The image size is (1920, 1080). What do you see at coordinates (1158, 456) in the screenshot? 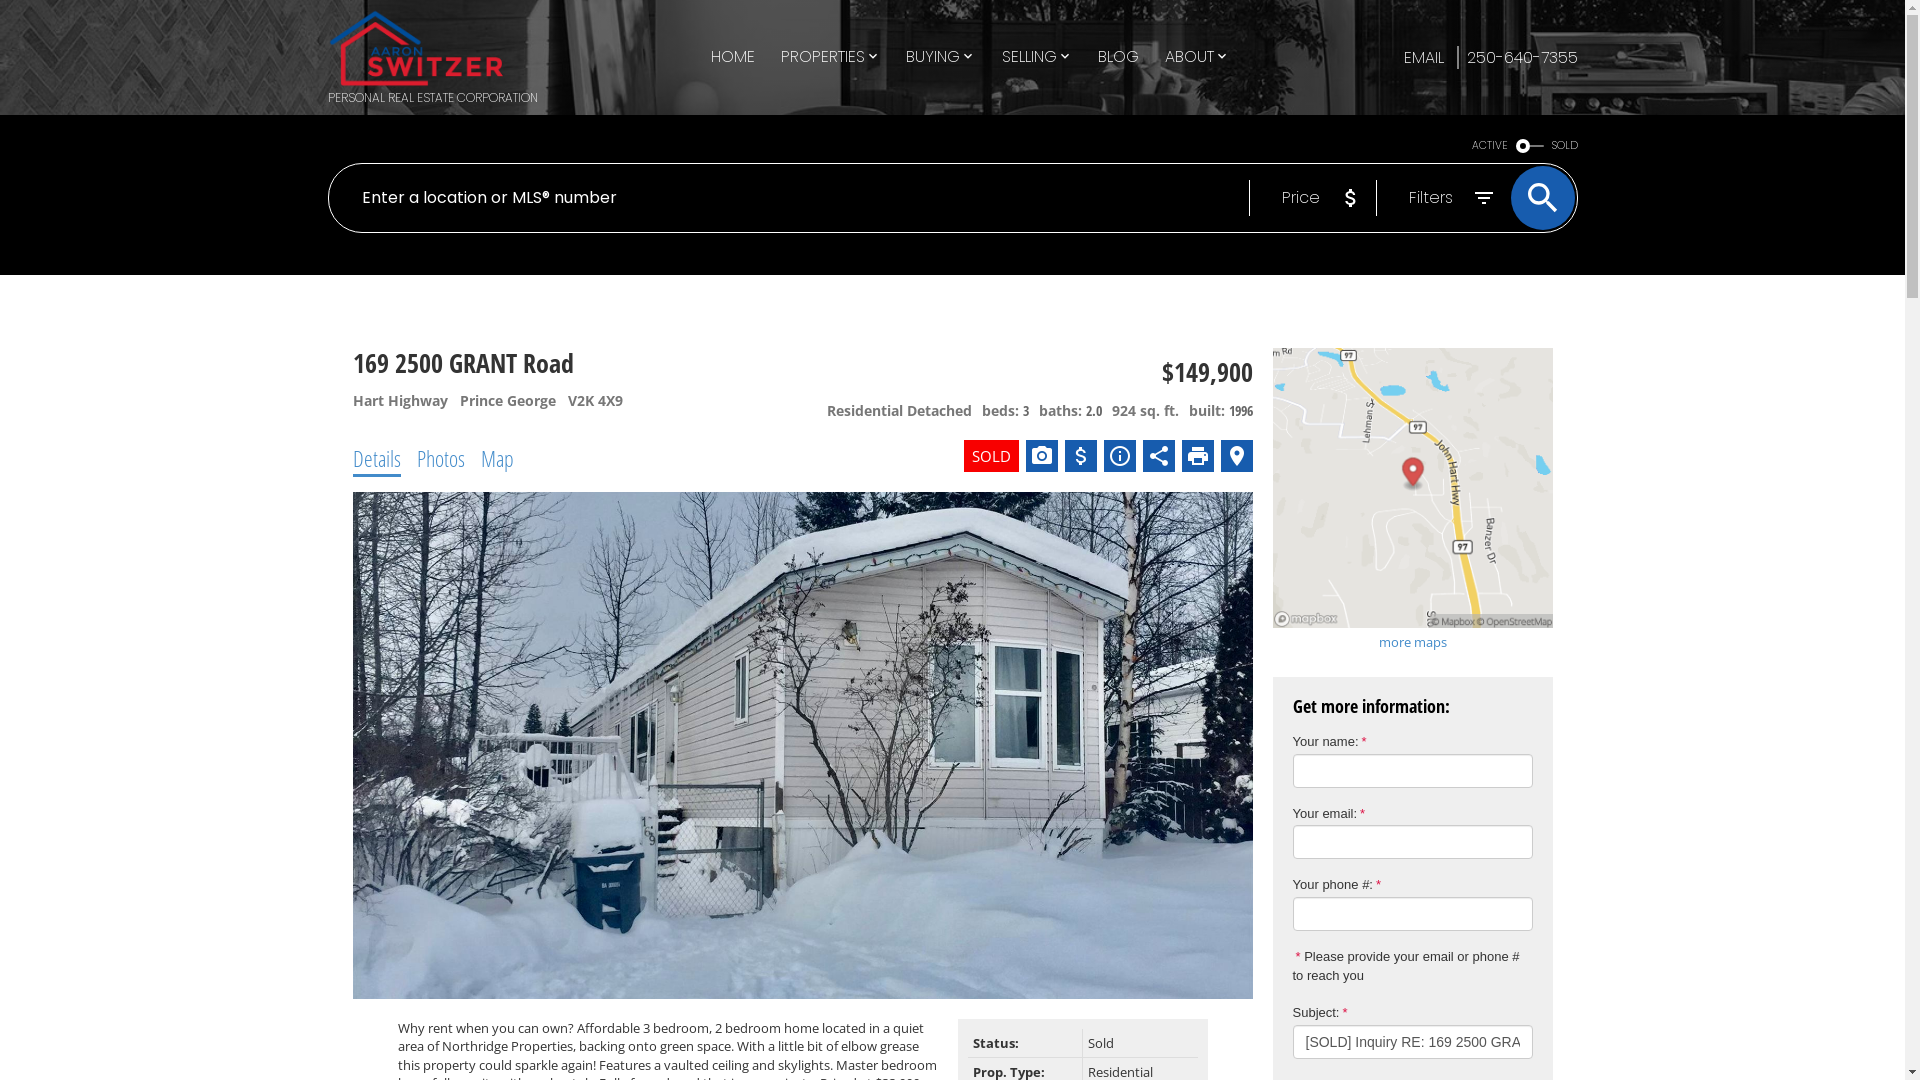
I see `Share listing` at bounding box center [1158, 456].